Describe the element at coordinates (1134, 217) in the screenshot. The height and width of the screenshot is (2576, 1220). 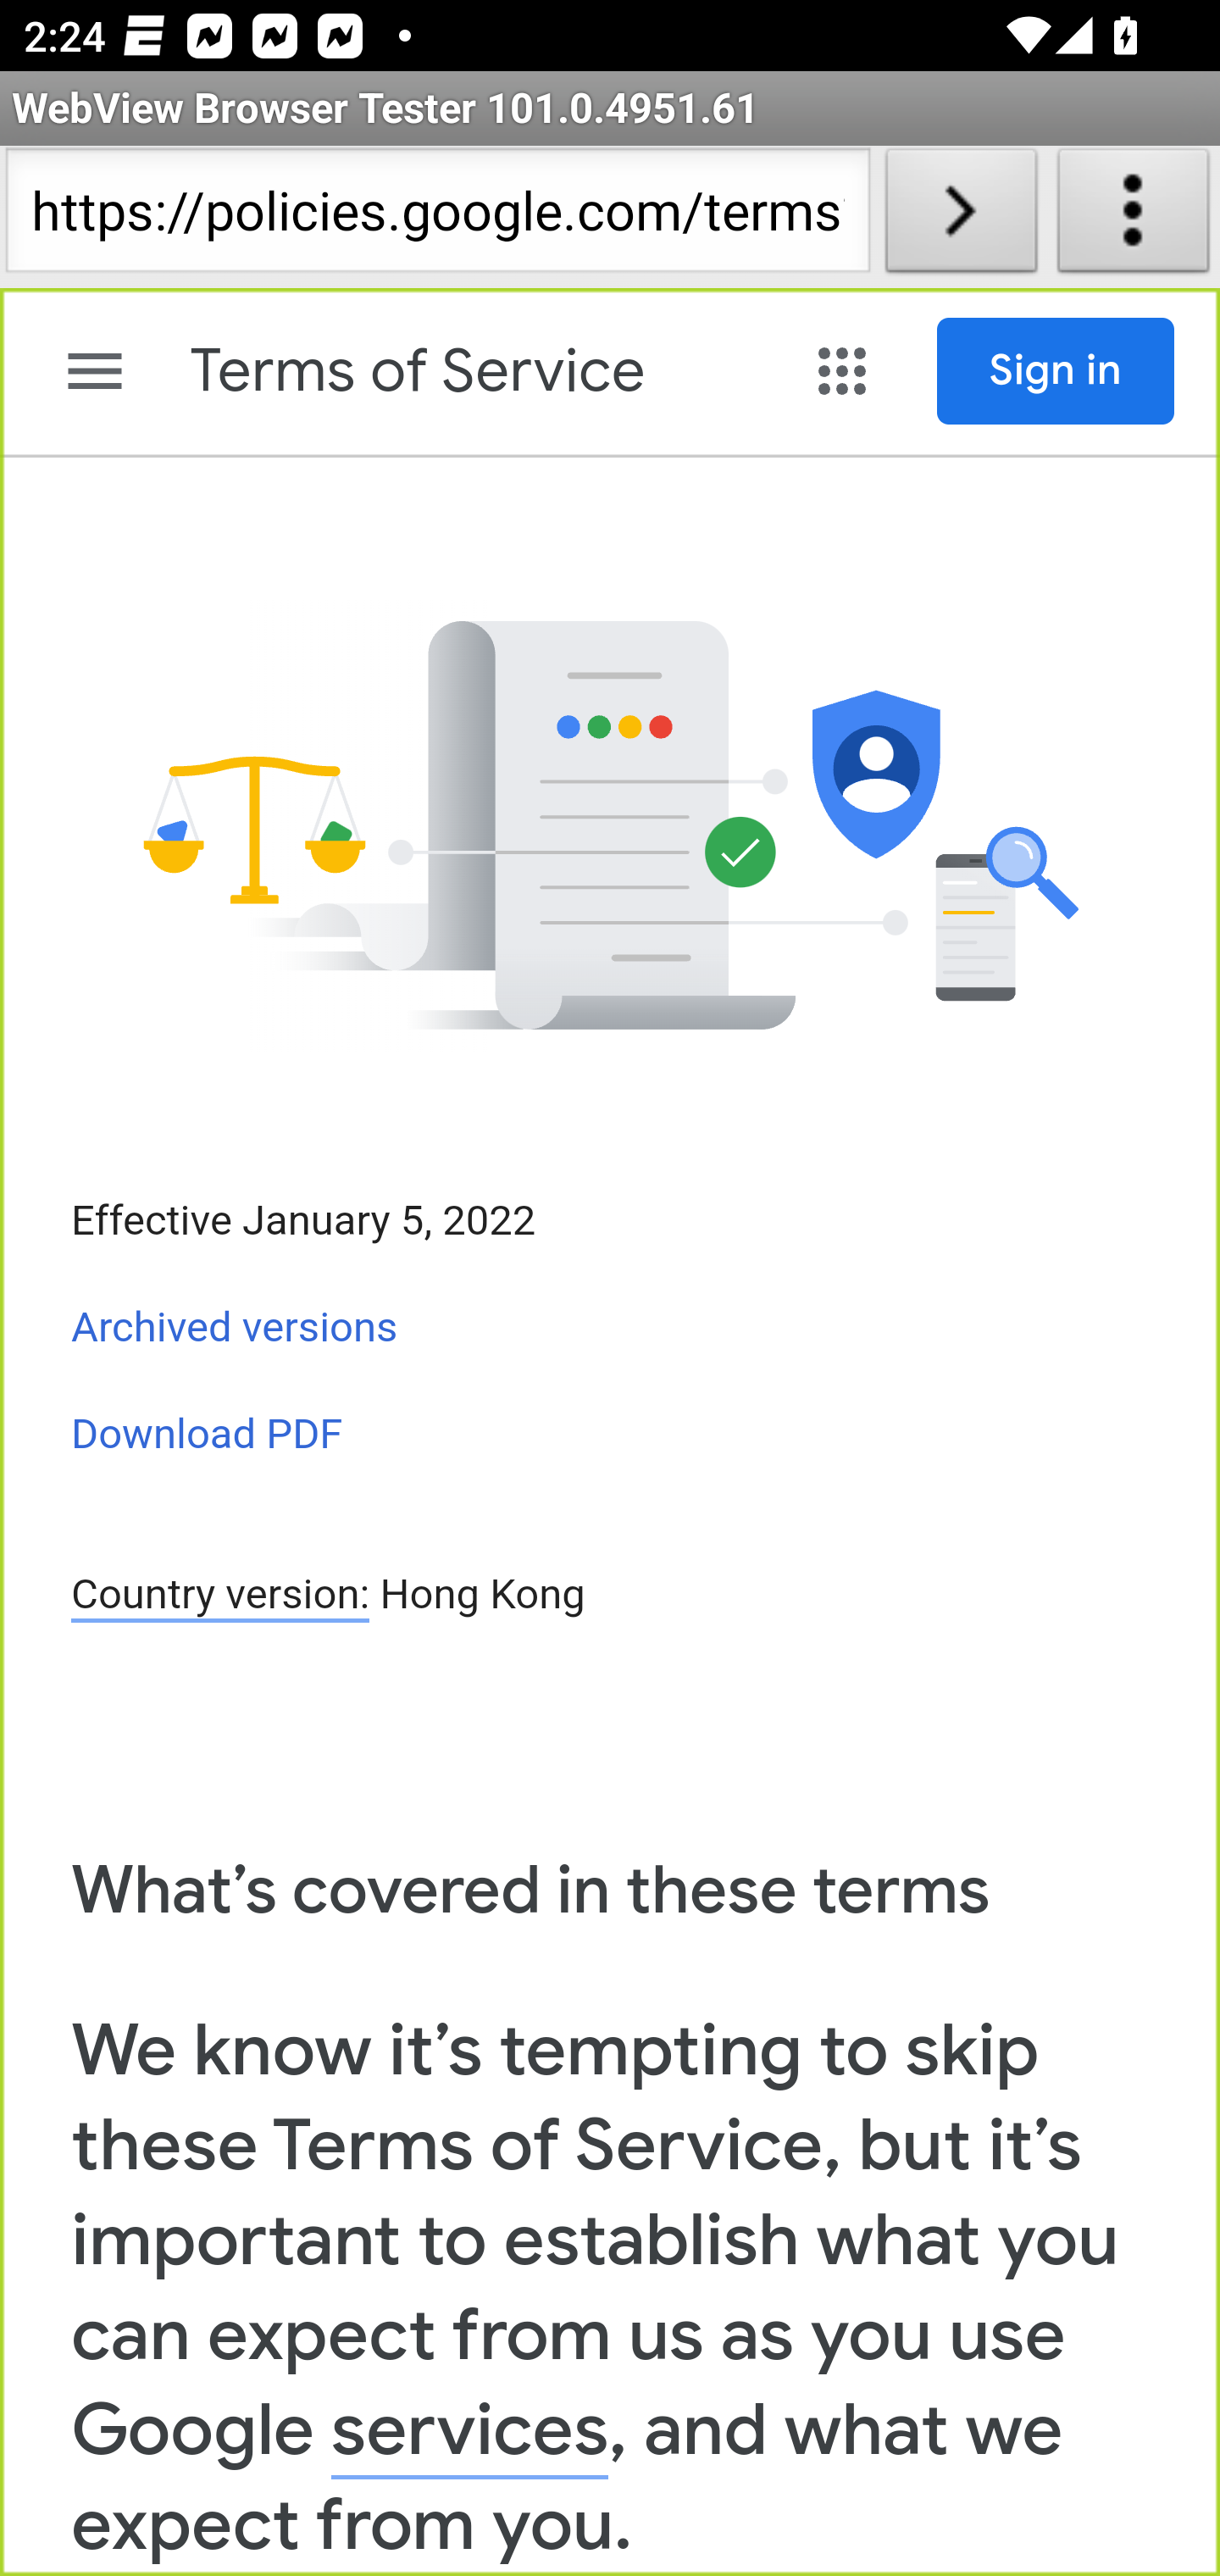
I see `About WebView` at that location.